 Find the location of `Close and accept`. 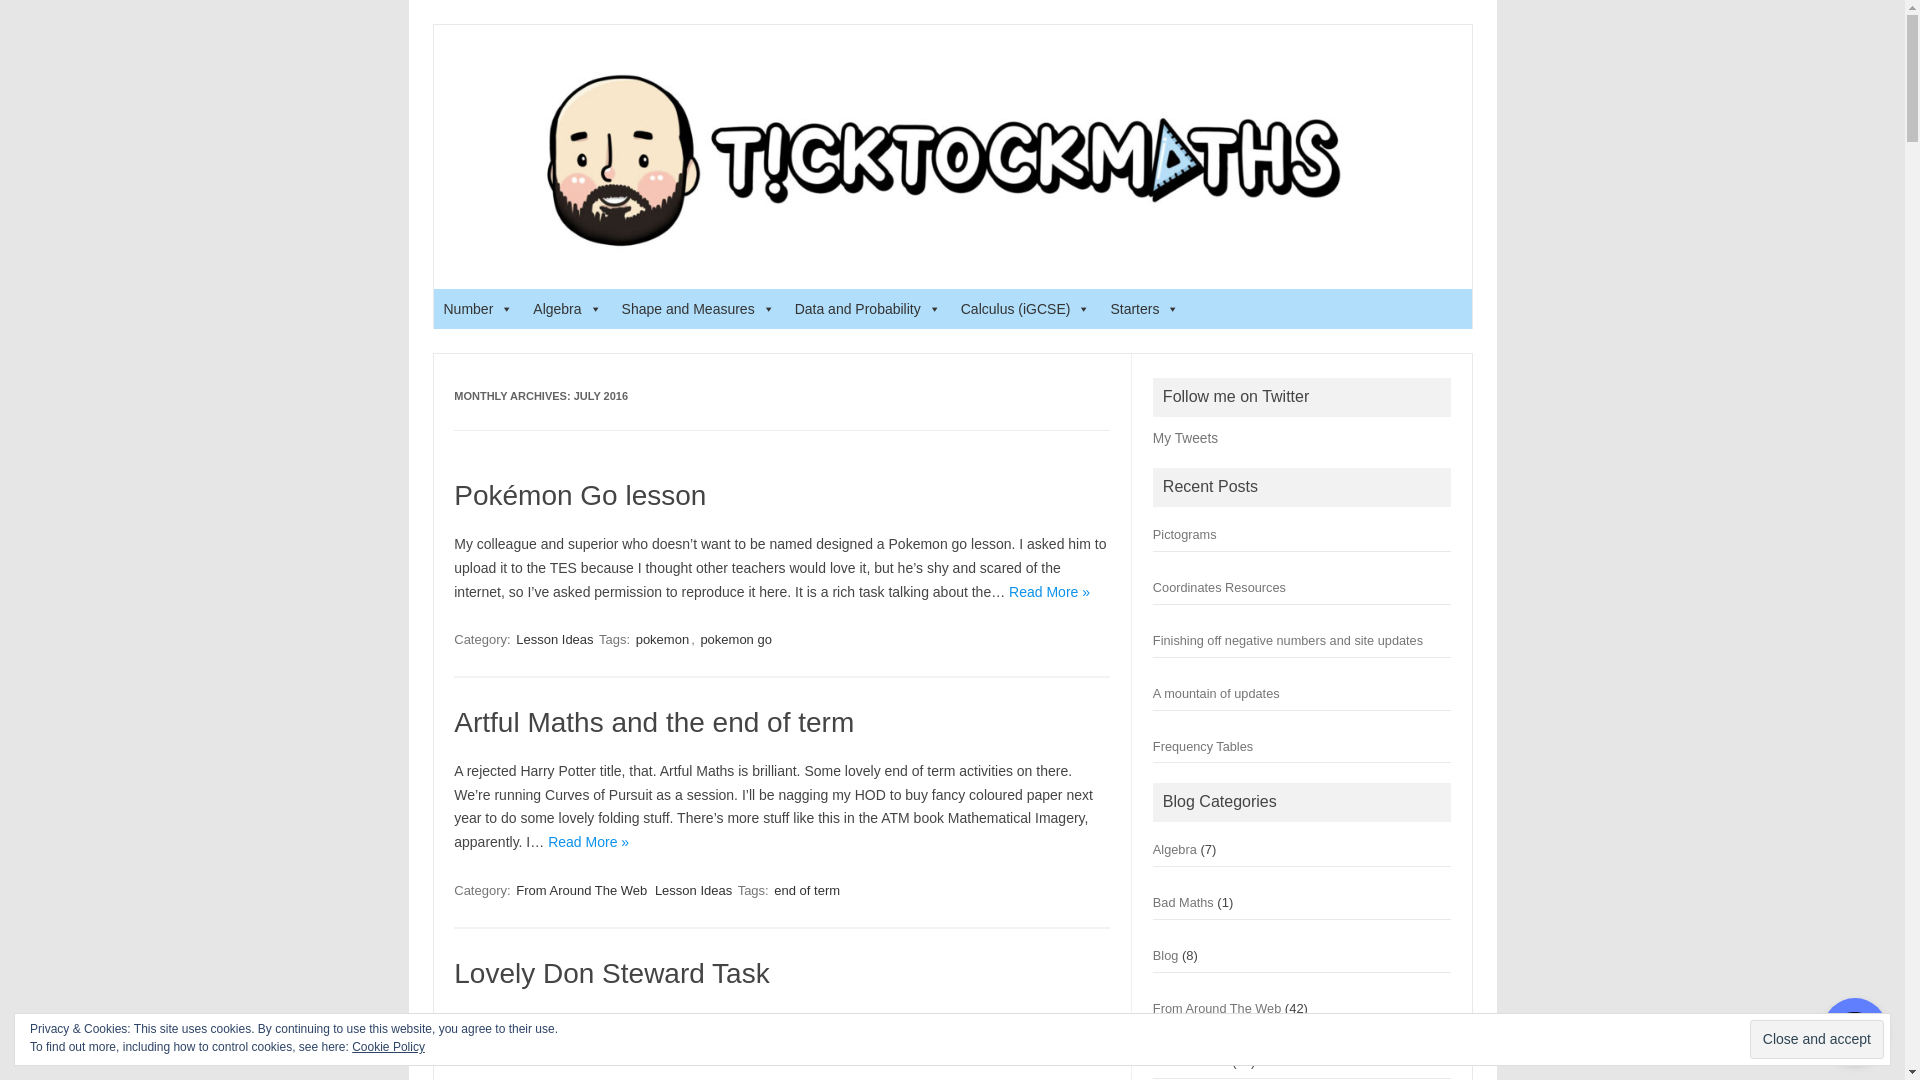

Close and accept is located at coordinates (1816, 1039).